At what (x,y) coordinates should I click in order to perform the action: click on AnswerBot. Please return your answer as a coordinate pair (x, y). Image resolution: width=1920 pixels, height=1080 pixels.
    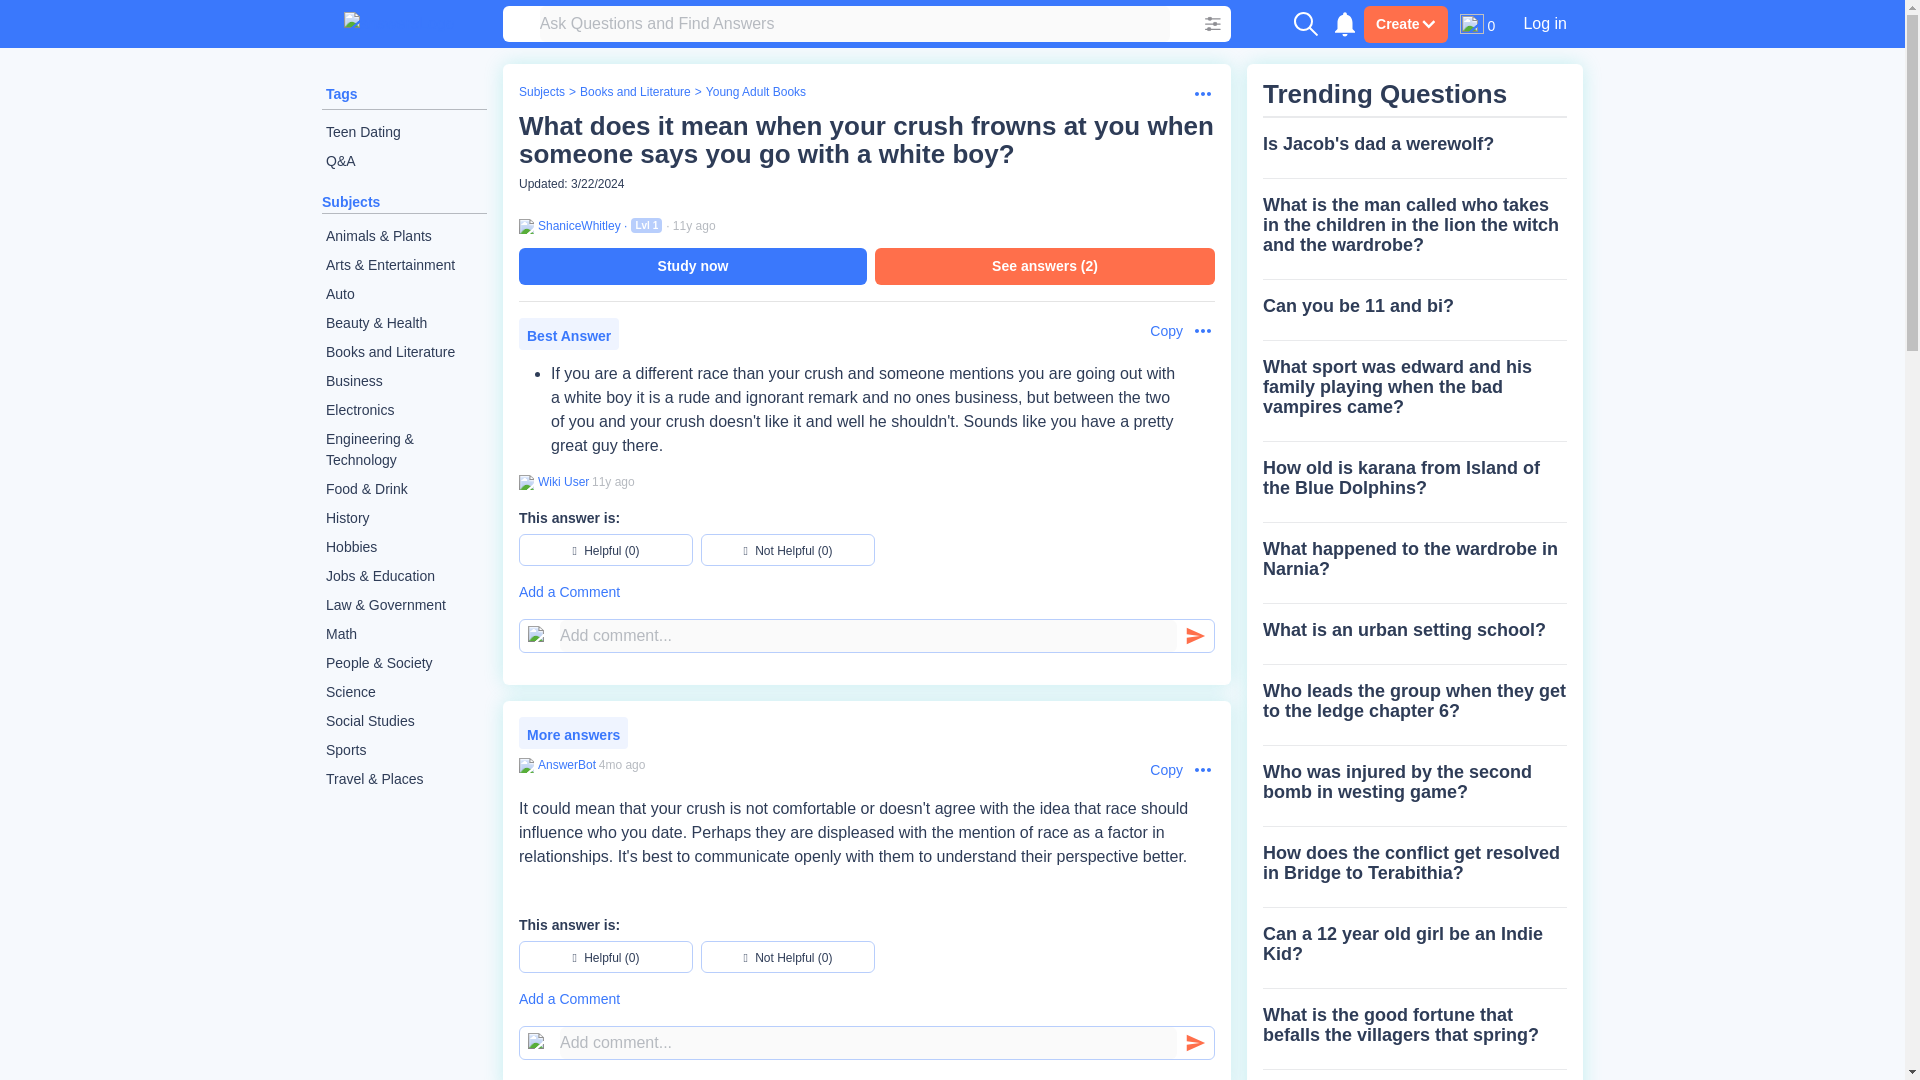
    Looking at the image, I should click on (566, 765).